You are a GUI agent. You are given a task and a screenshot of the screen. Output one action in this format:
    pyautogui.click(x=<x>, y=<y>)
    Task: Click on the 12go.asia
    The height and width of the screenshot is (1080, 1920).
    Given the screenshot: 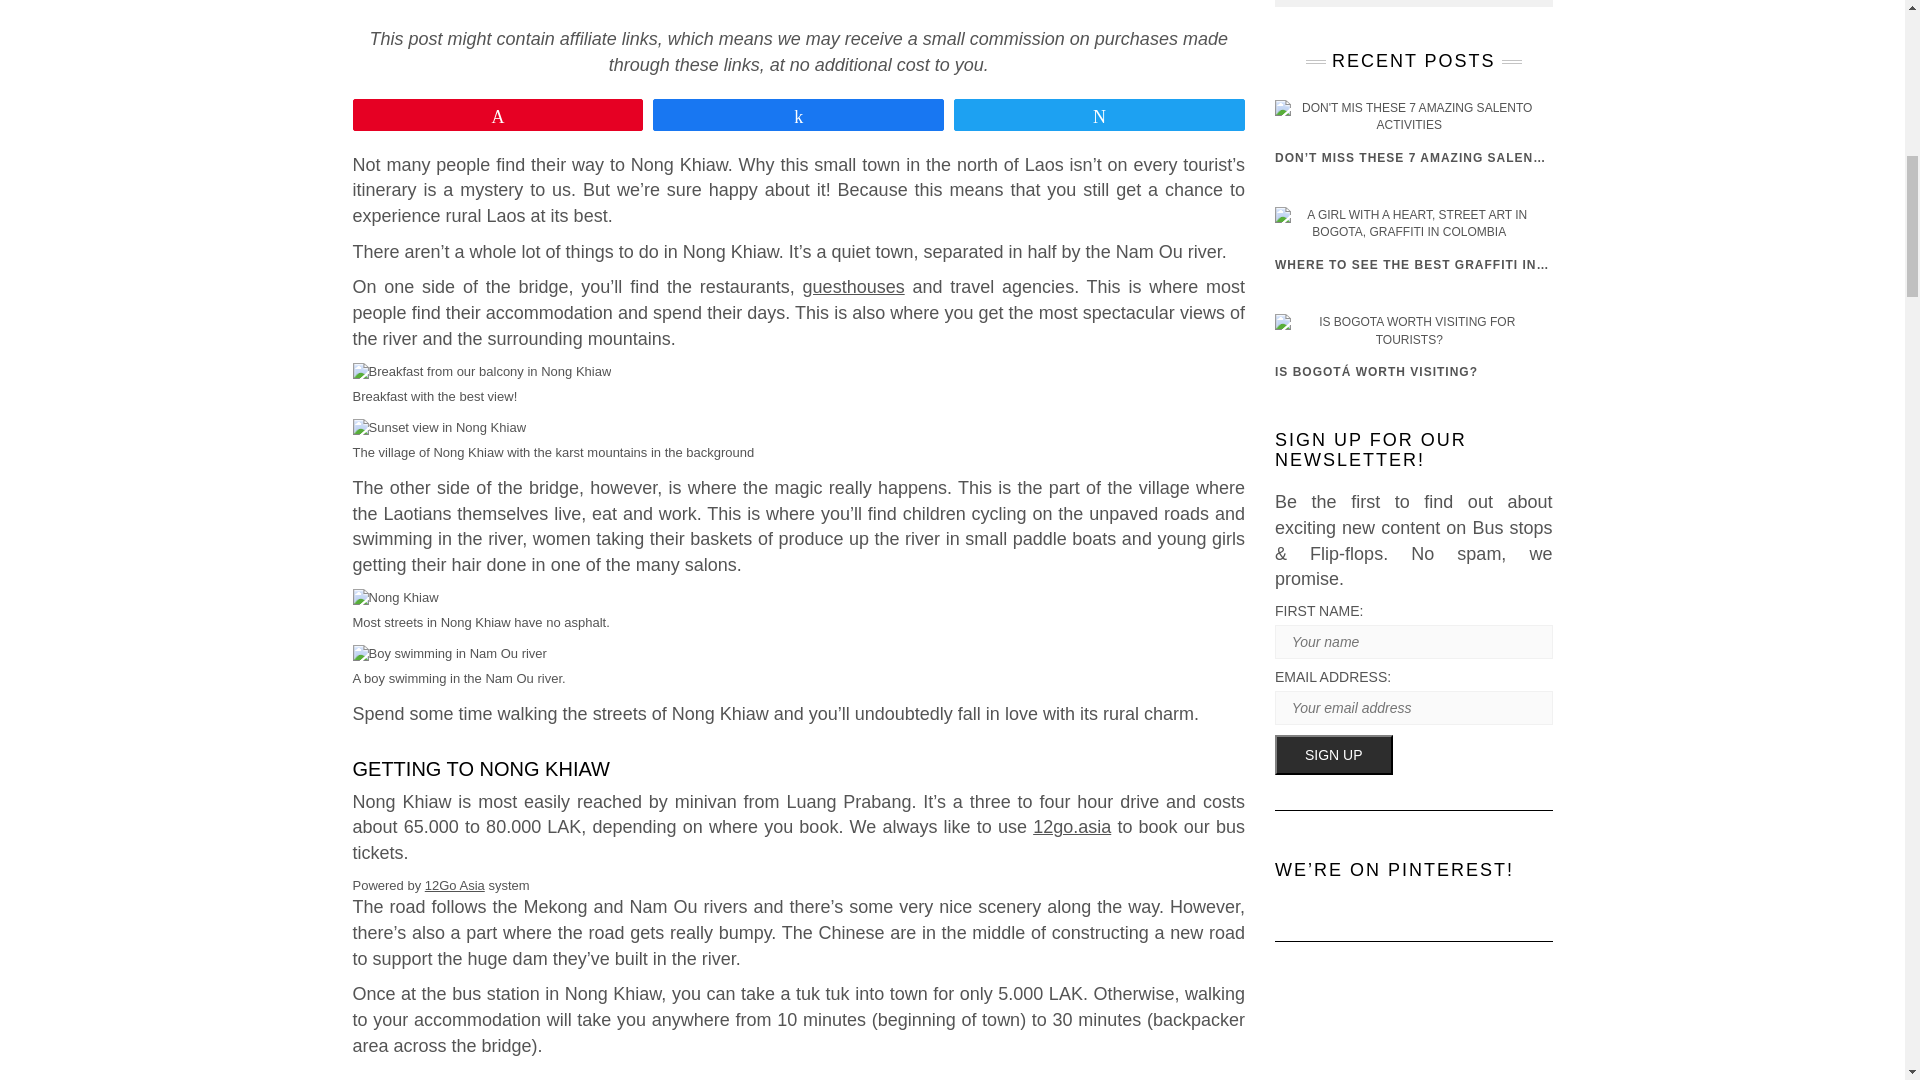 What is the action you would take?
    pyautogui.click(x=1072, y=826)
    